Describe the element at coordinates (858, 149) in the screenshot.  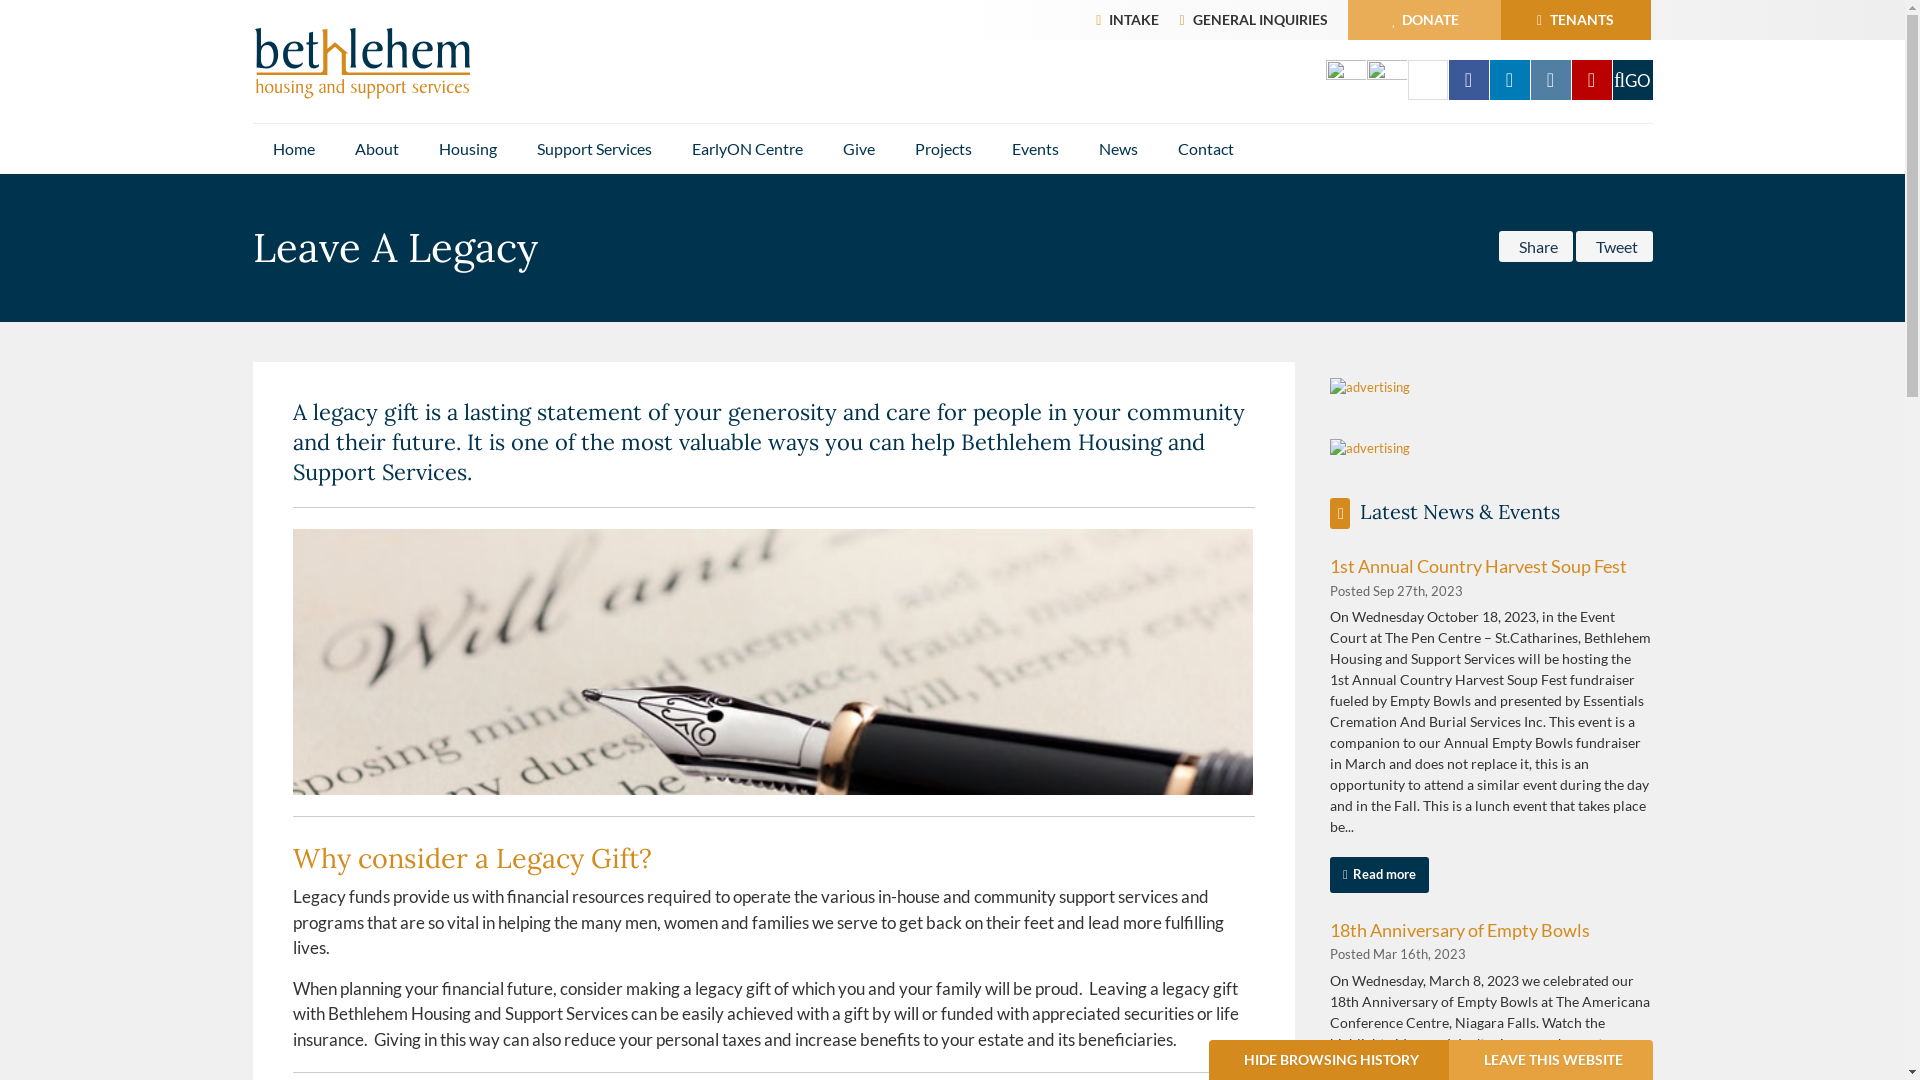
I see `Give` at that location.